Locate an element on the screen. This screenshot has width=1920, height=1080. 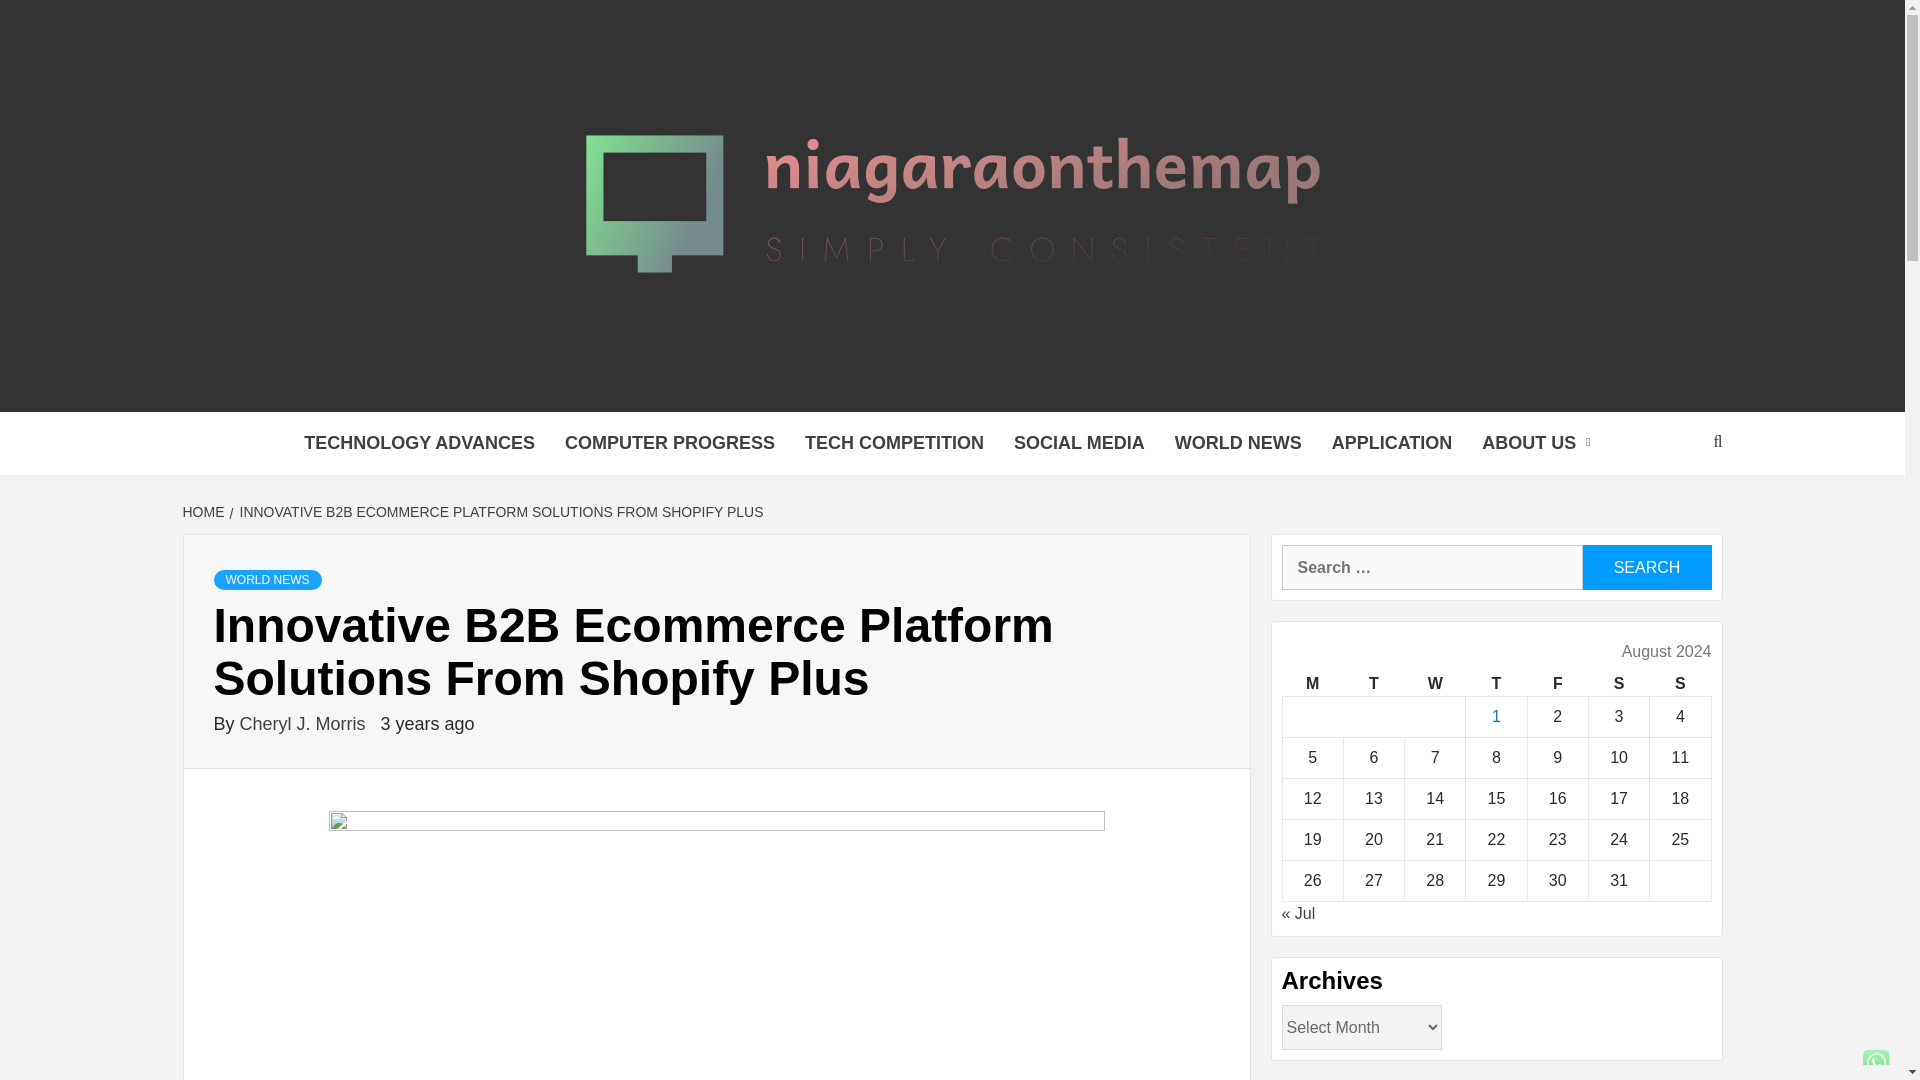
Tuesday is located at coordinates (1372, 684).